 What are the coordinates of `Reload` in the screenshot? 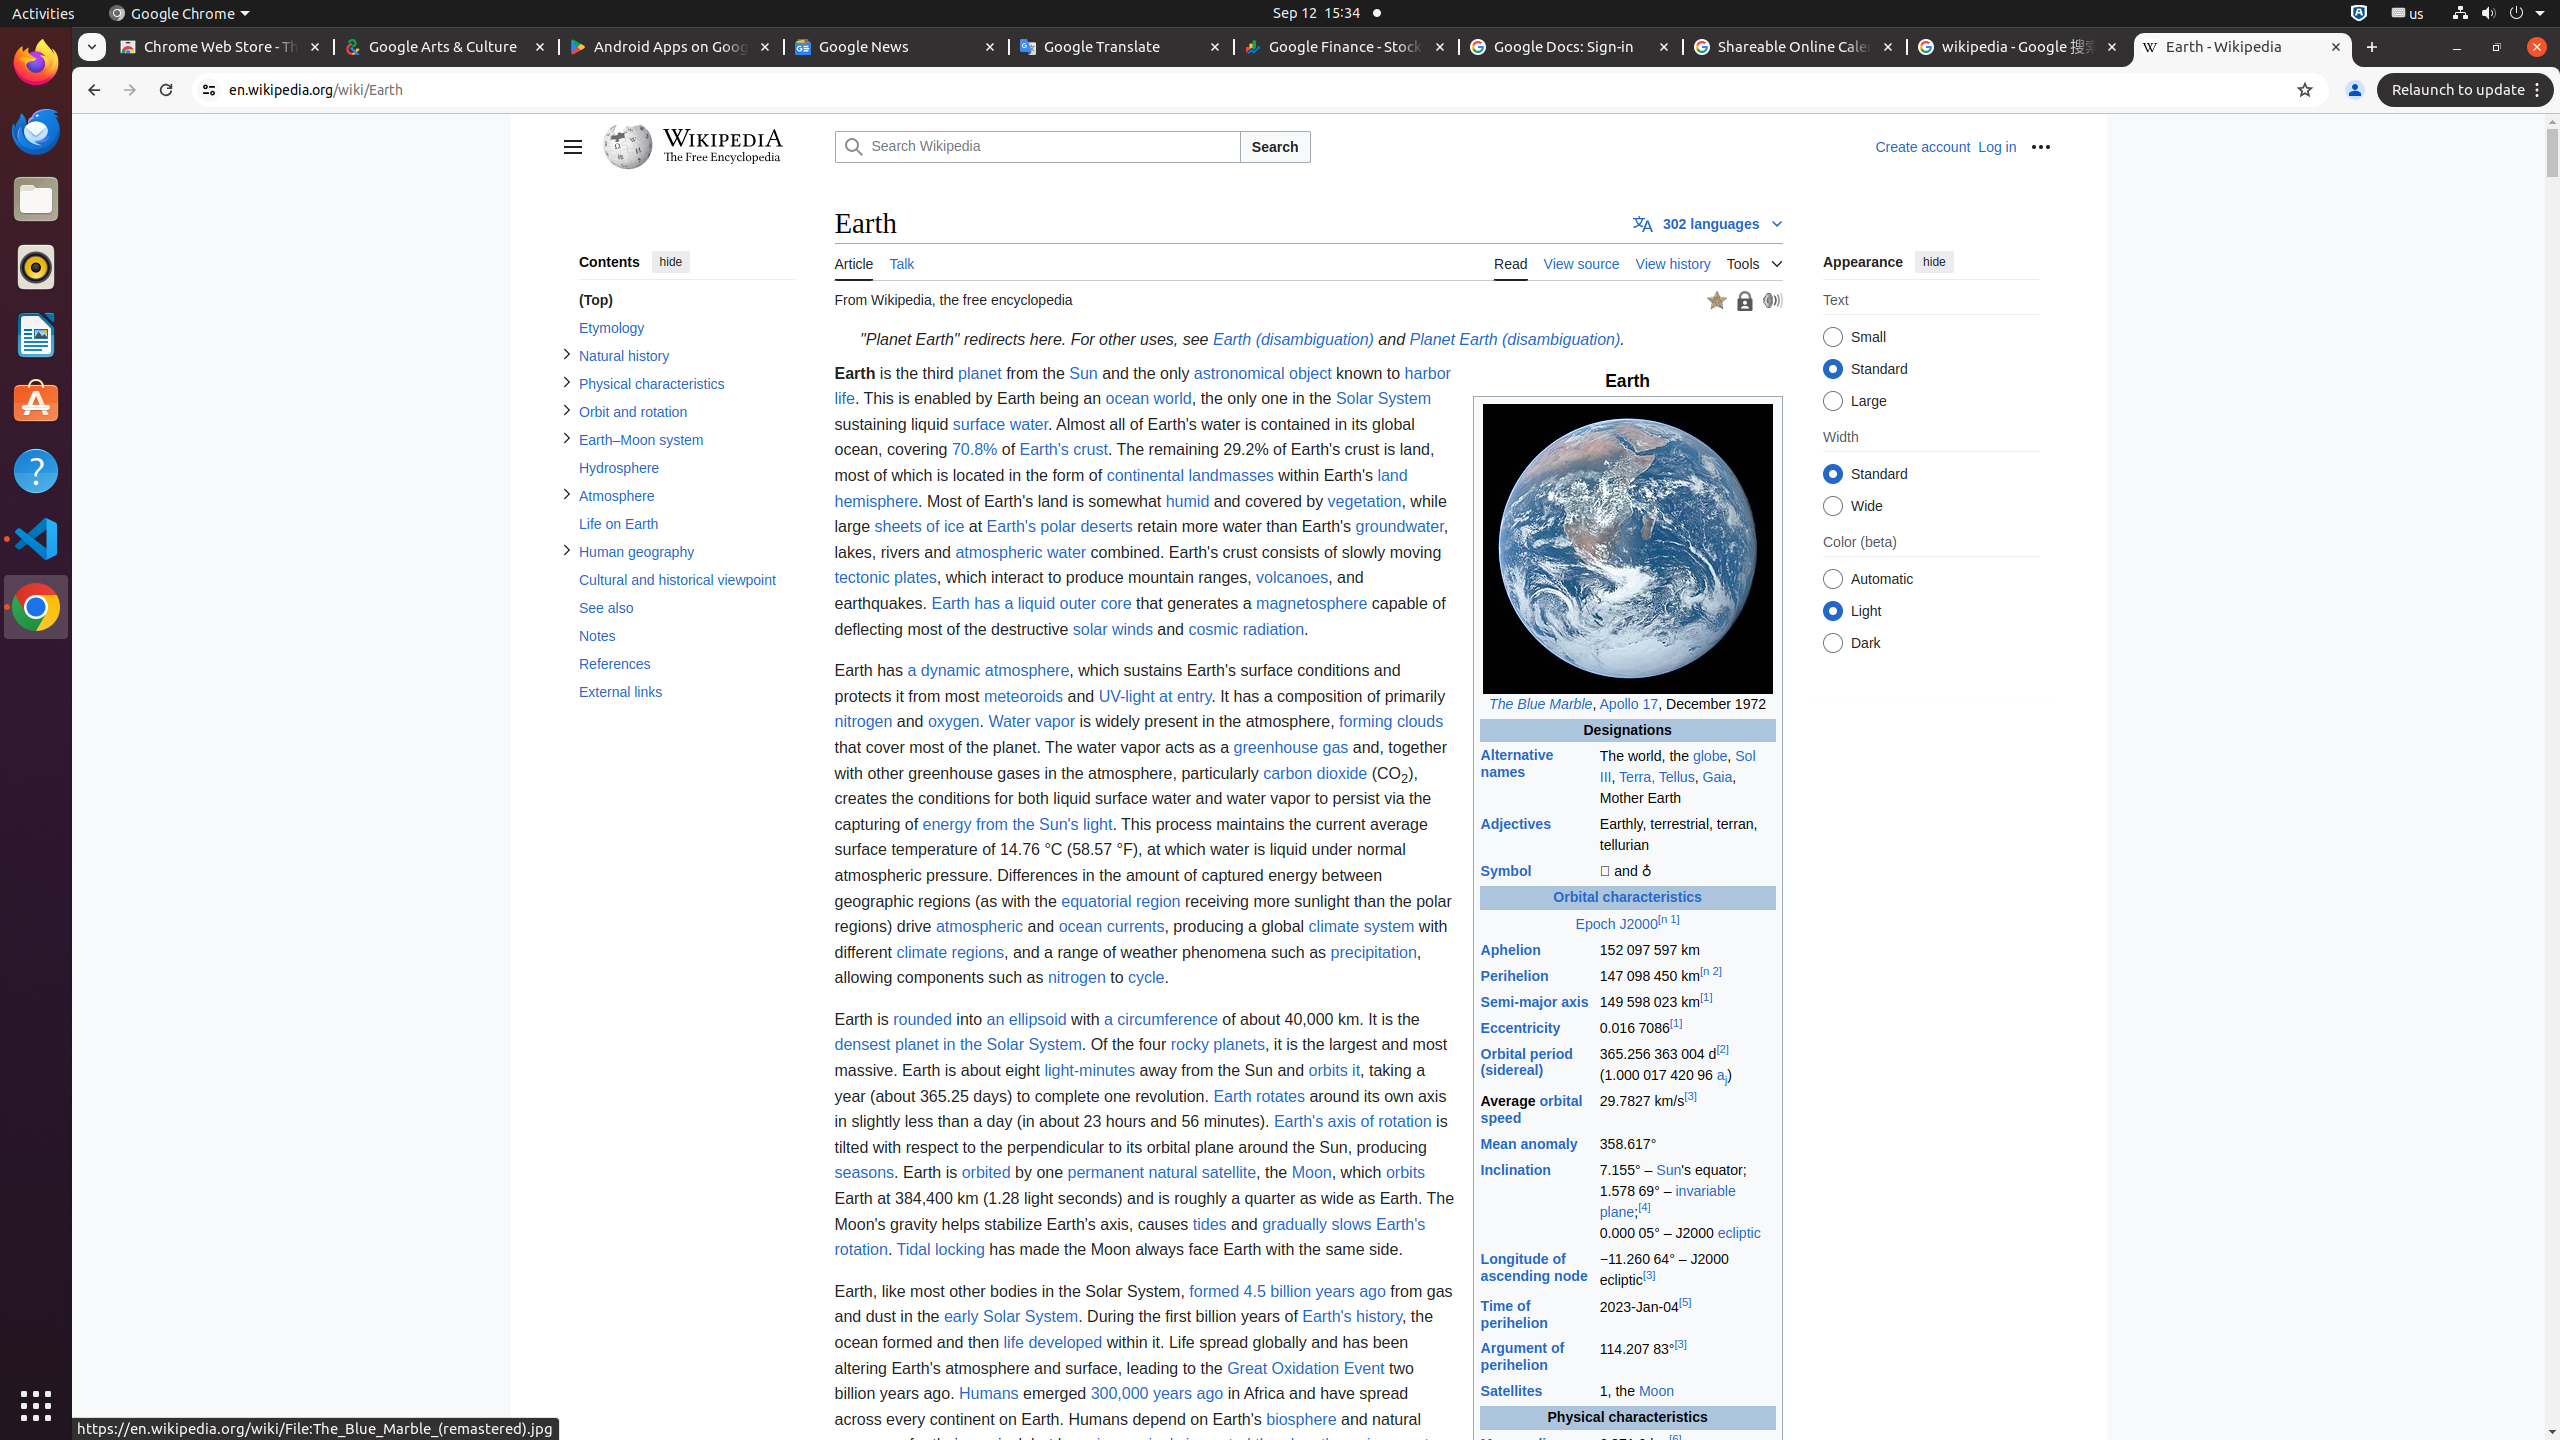 It's located at (166, 90).